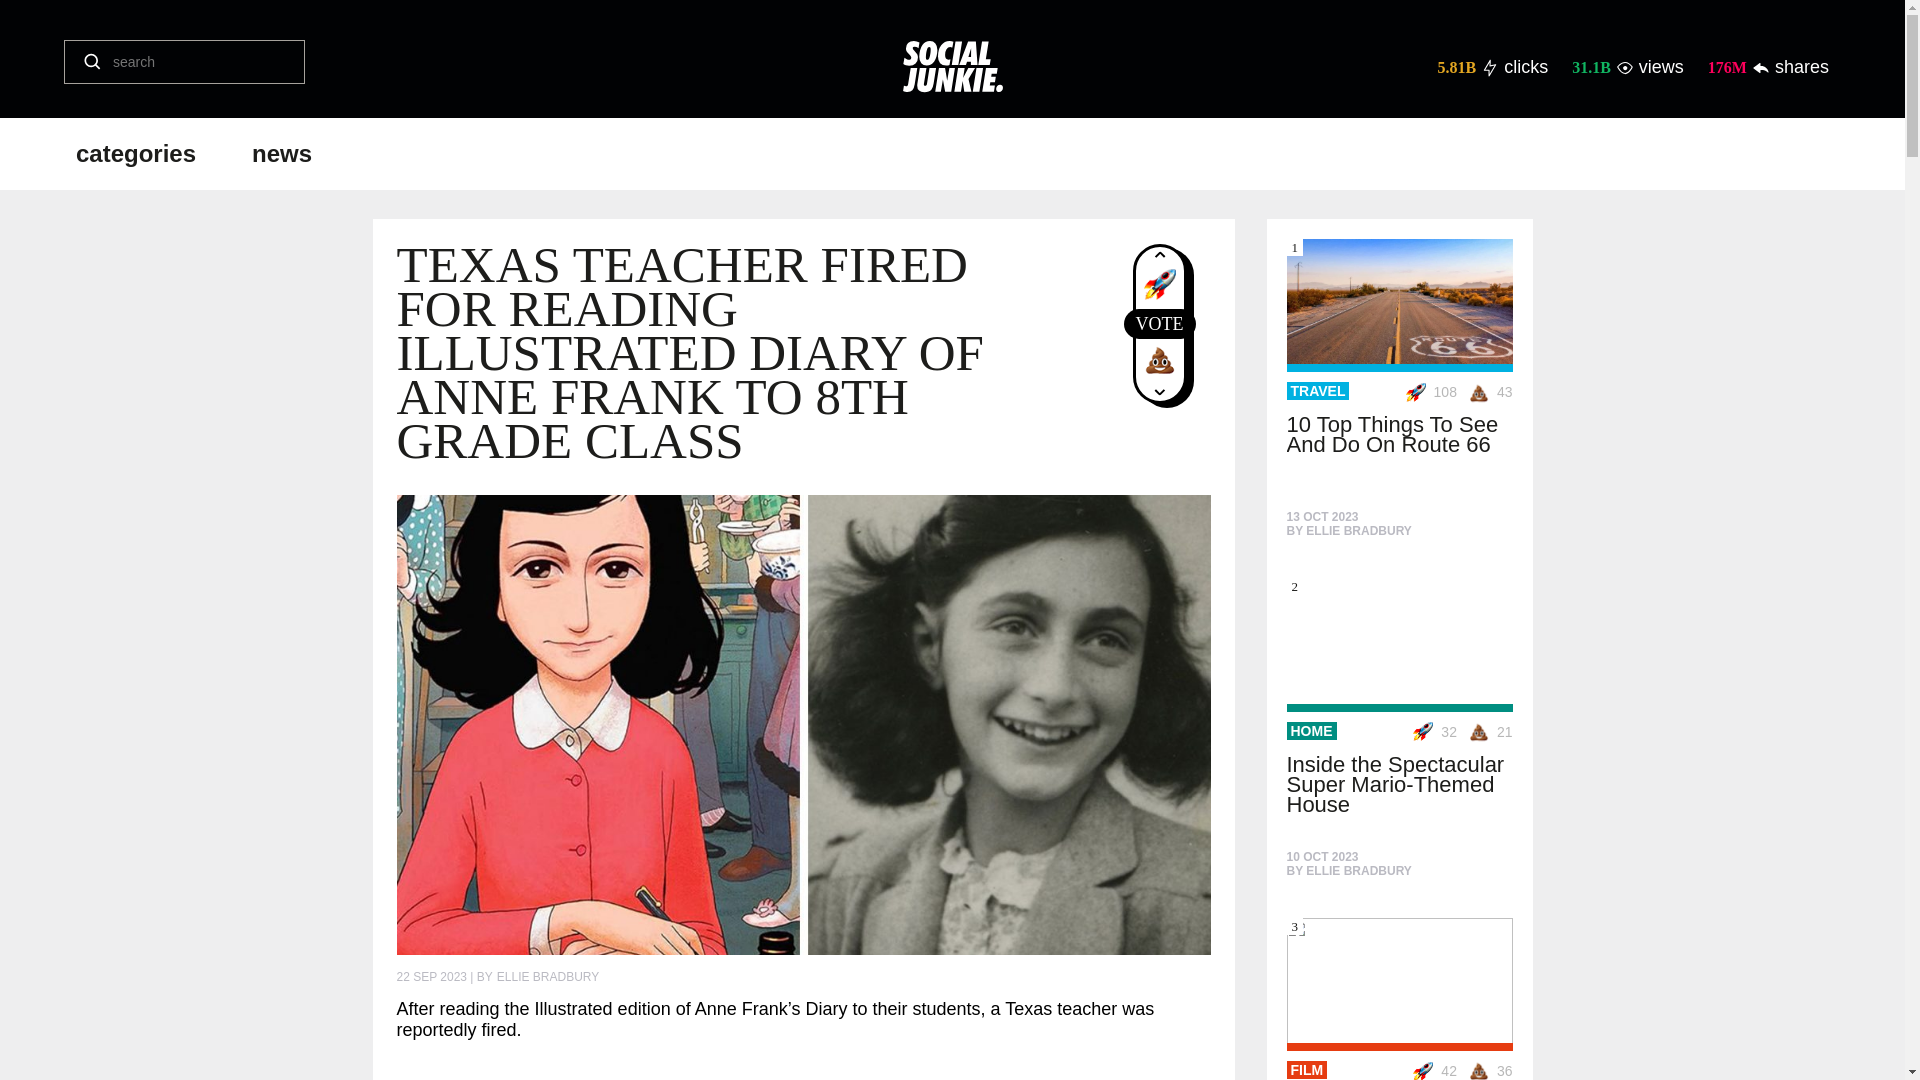  Describe the element at coordinates (136, 154) in the screenshot. I see `categories` at that location.